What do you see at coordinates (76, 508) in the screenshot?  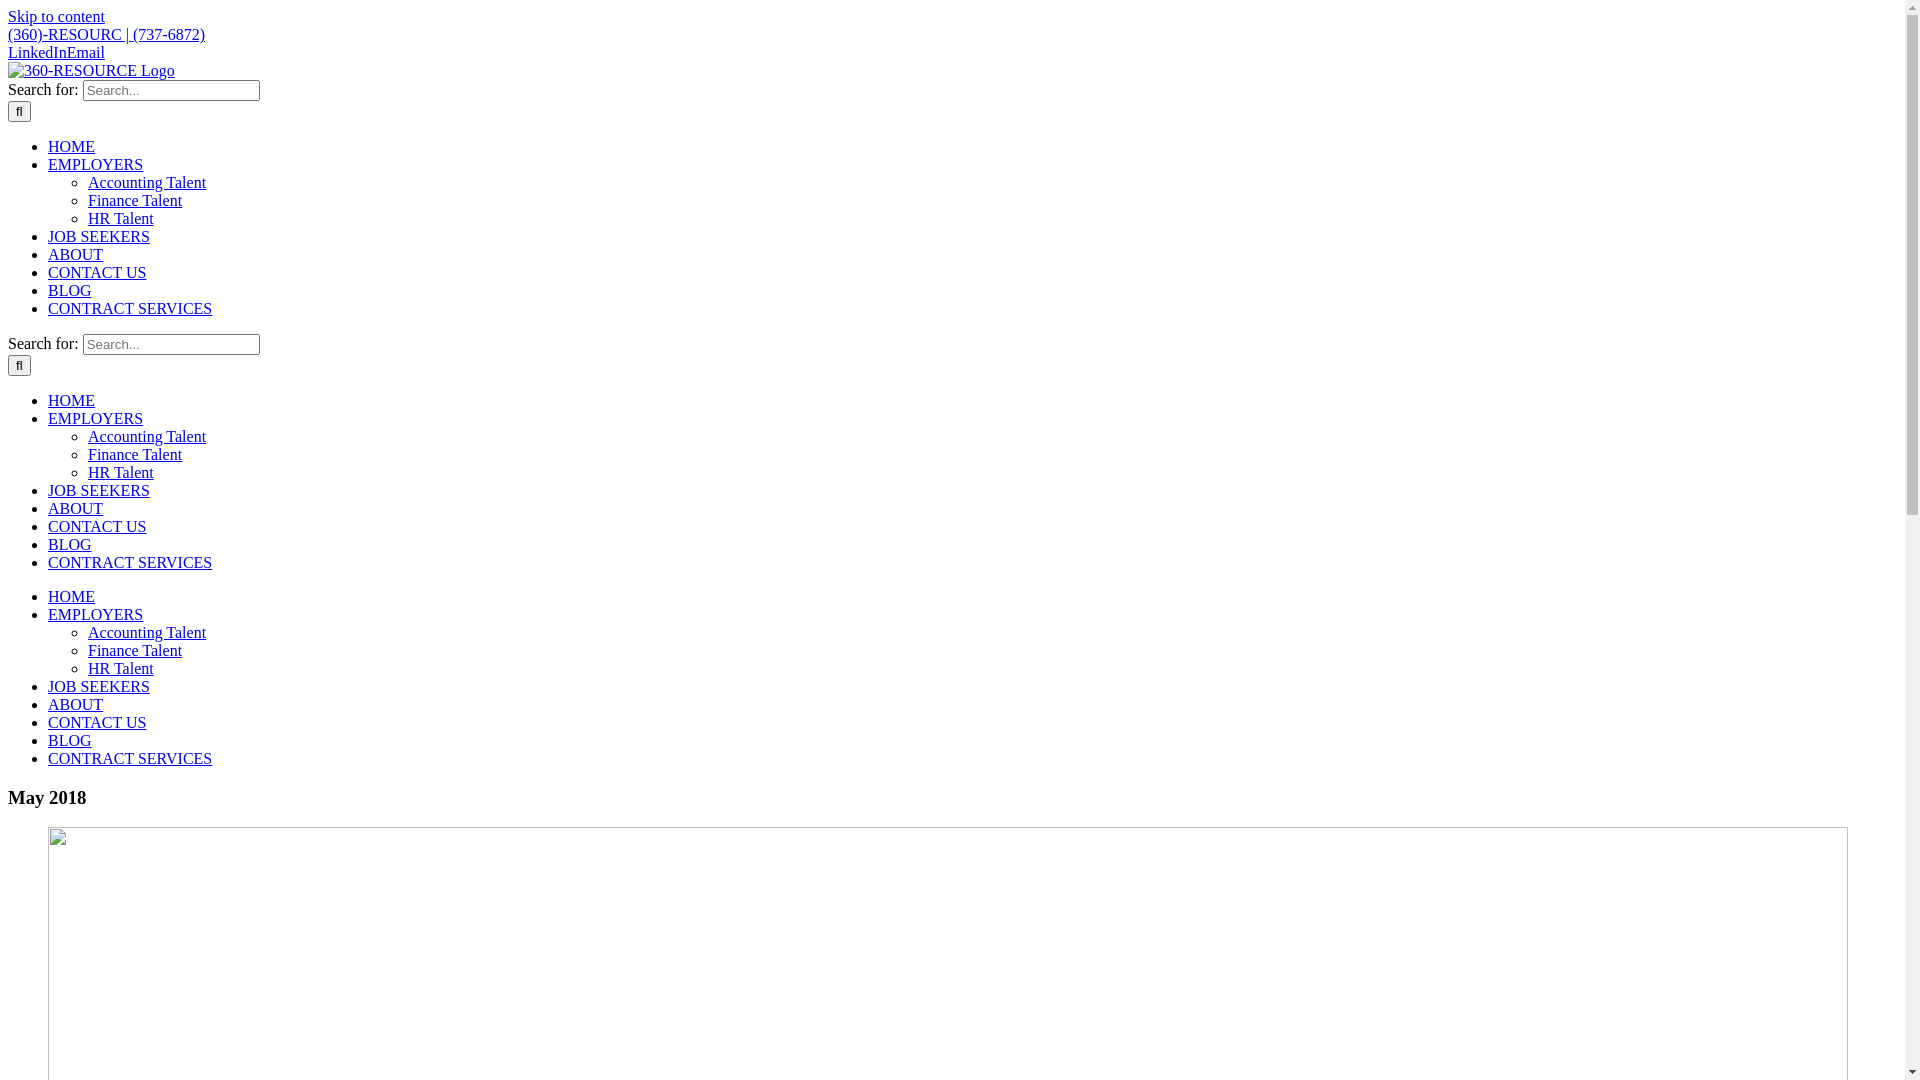 I see `ABOUT` at bounding box center [76, 508].